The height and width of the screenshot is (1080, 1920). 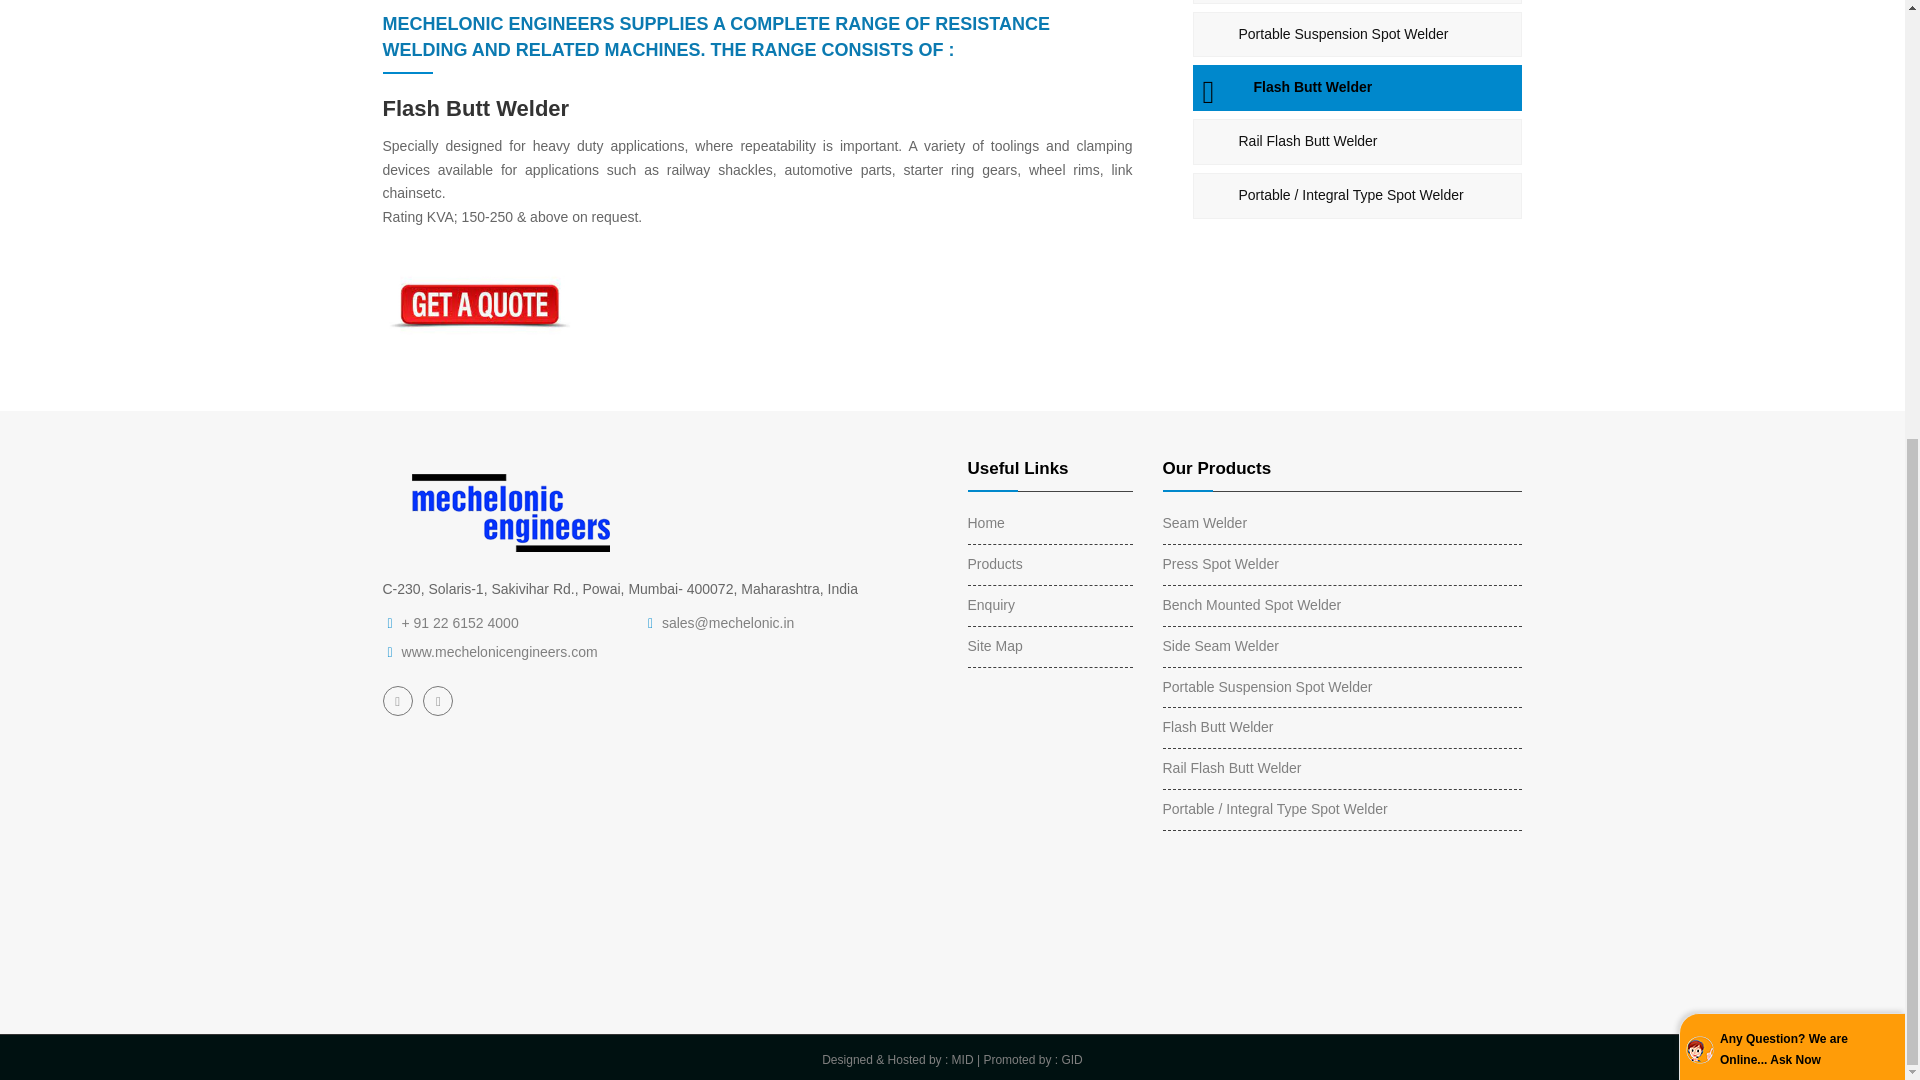 I want to click on www.mechelonicengineers.com, so click(x=499, y=651).